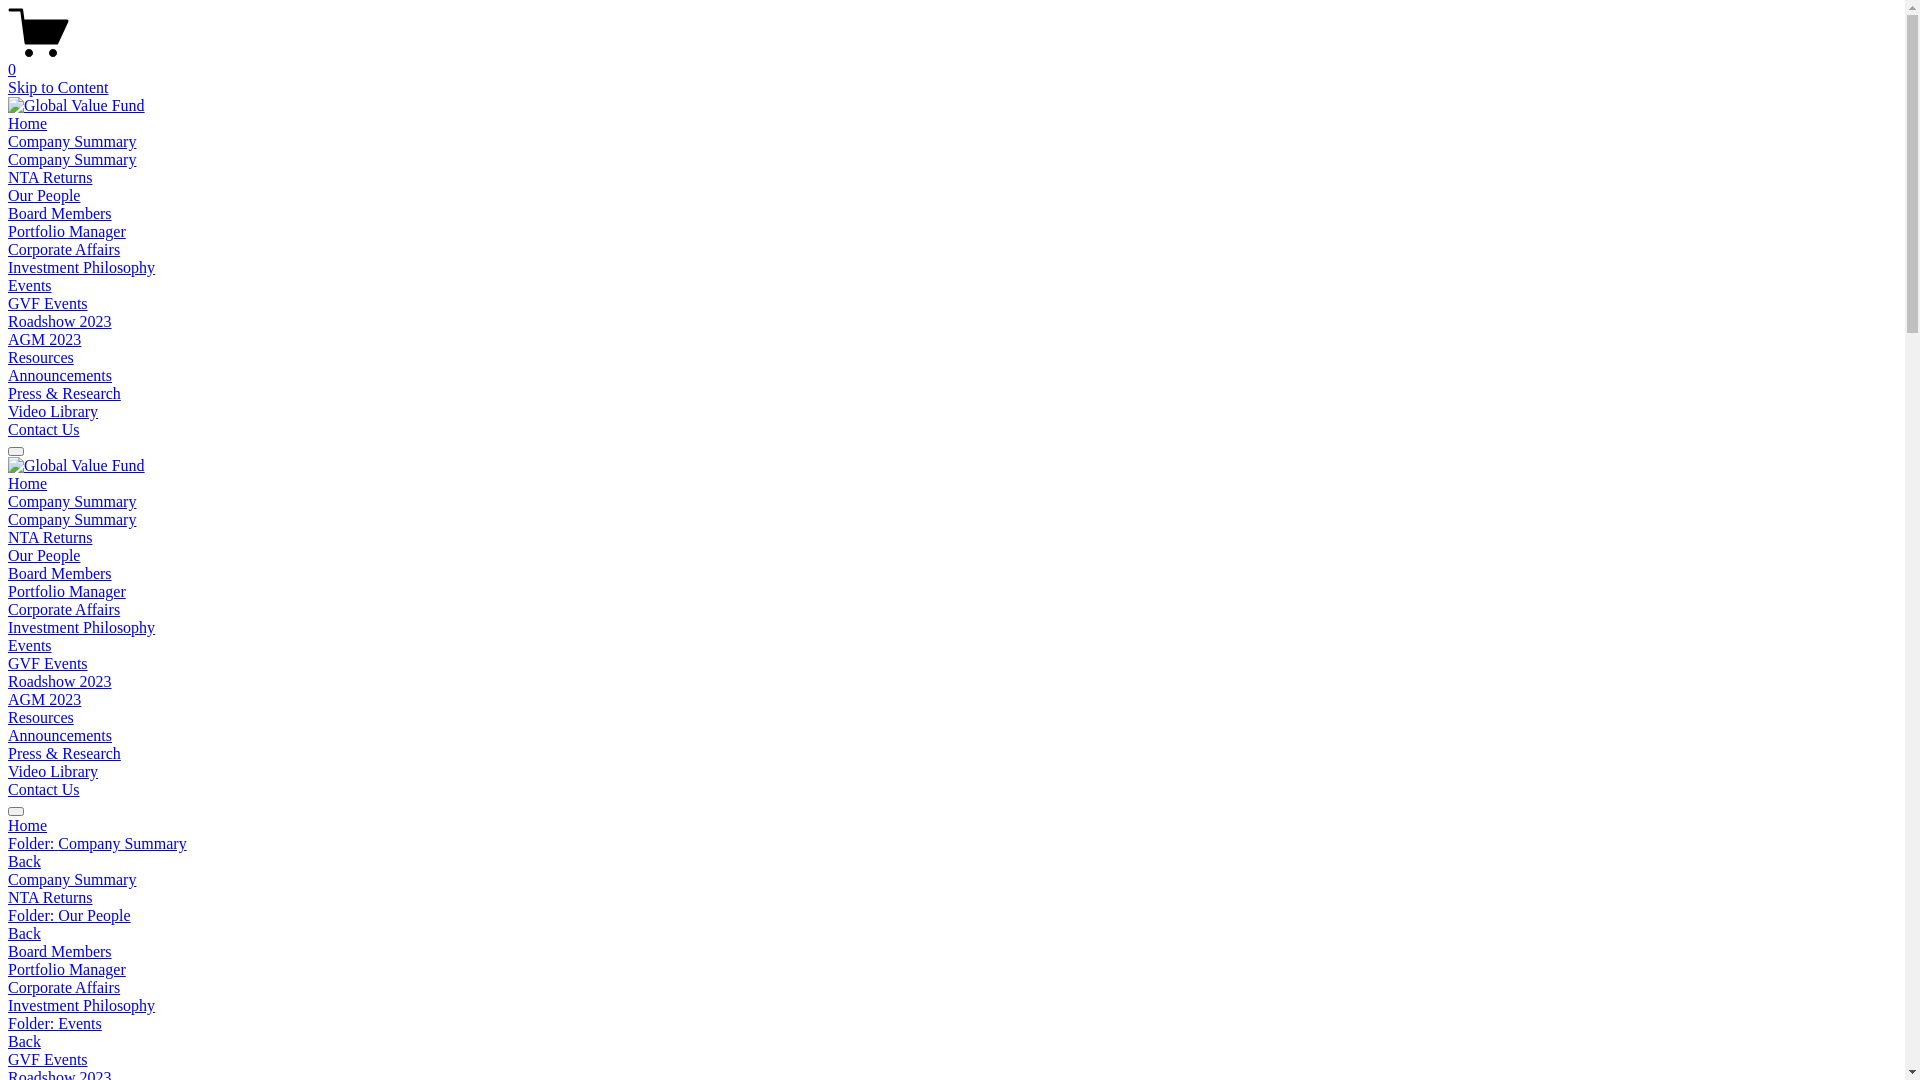 The height and width of the screenshot is (1080, 1920). I want to click on Events, so click(30, 286).